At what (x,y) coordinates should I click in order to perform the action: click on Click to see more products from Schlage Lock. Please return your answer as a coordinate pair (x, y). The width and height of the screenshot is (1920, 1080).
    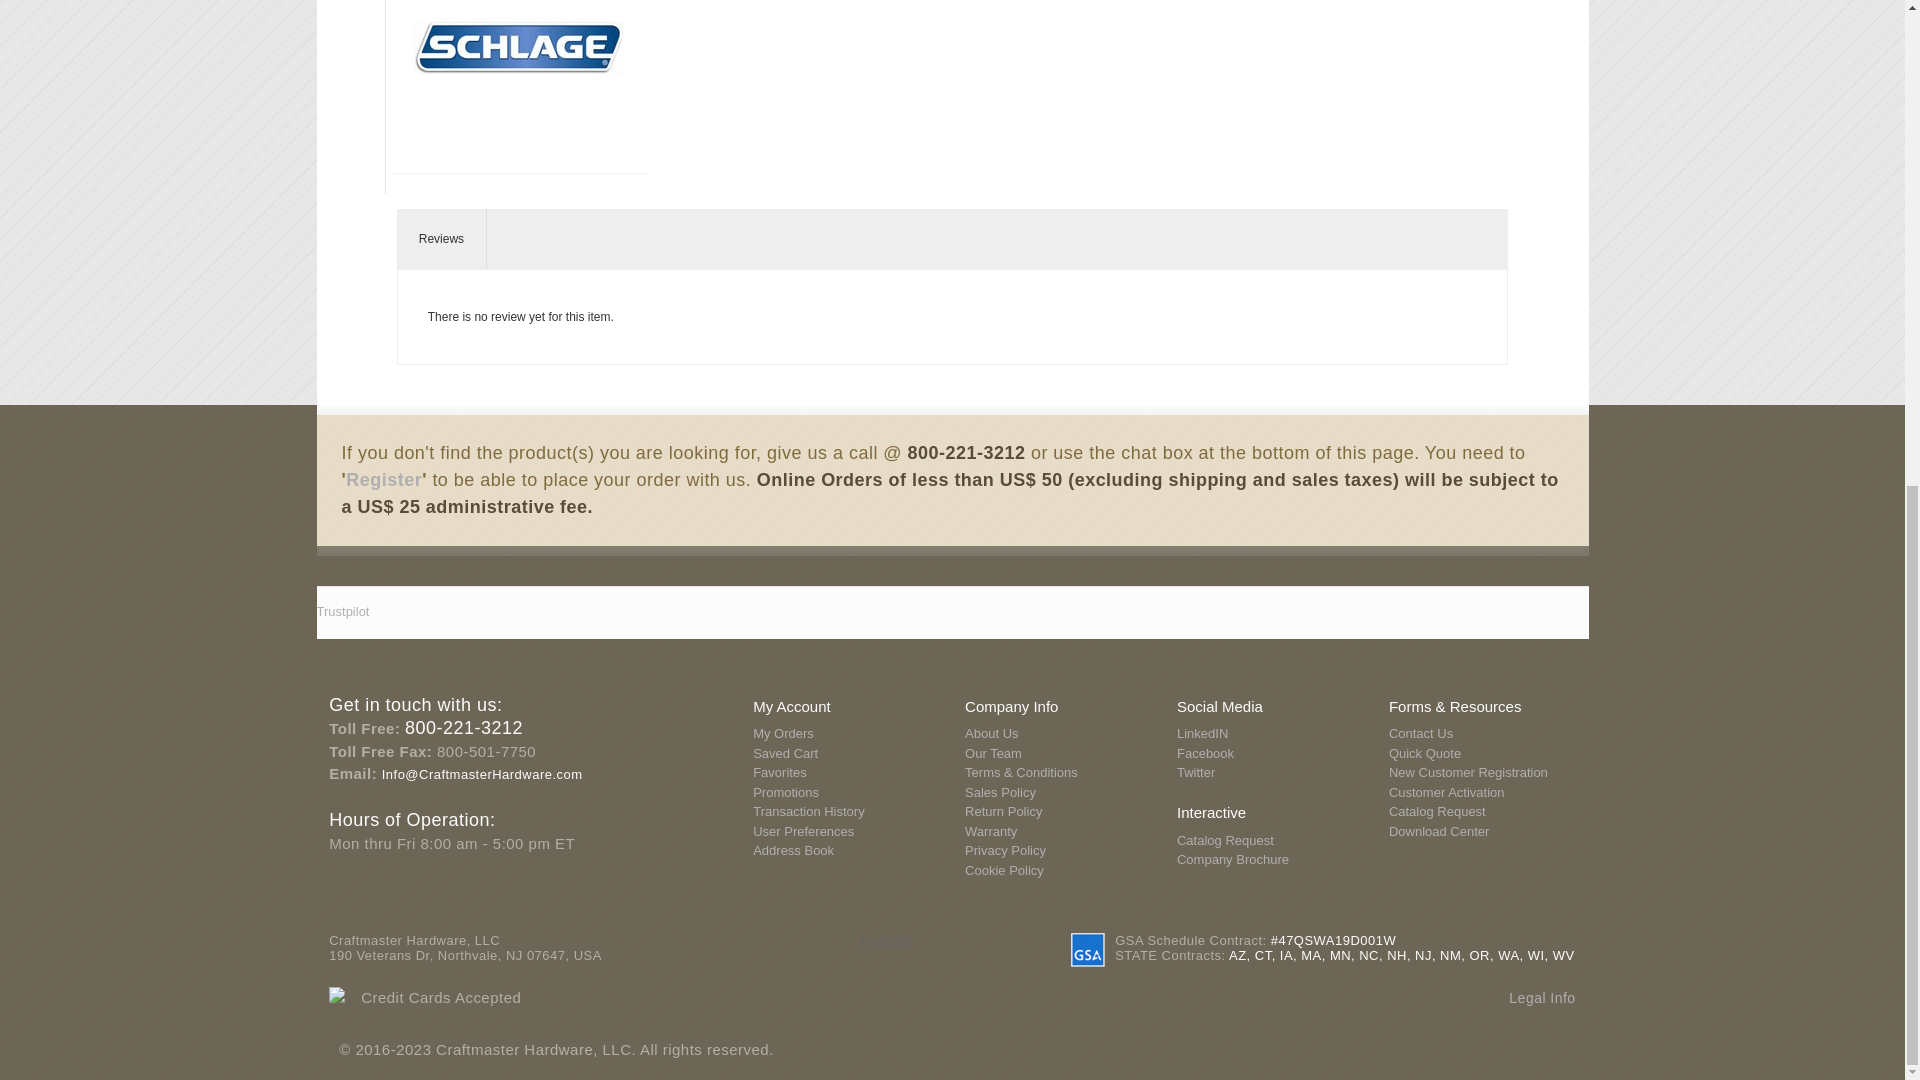
    Looking at the image, I should click on (520, 76).